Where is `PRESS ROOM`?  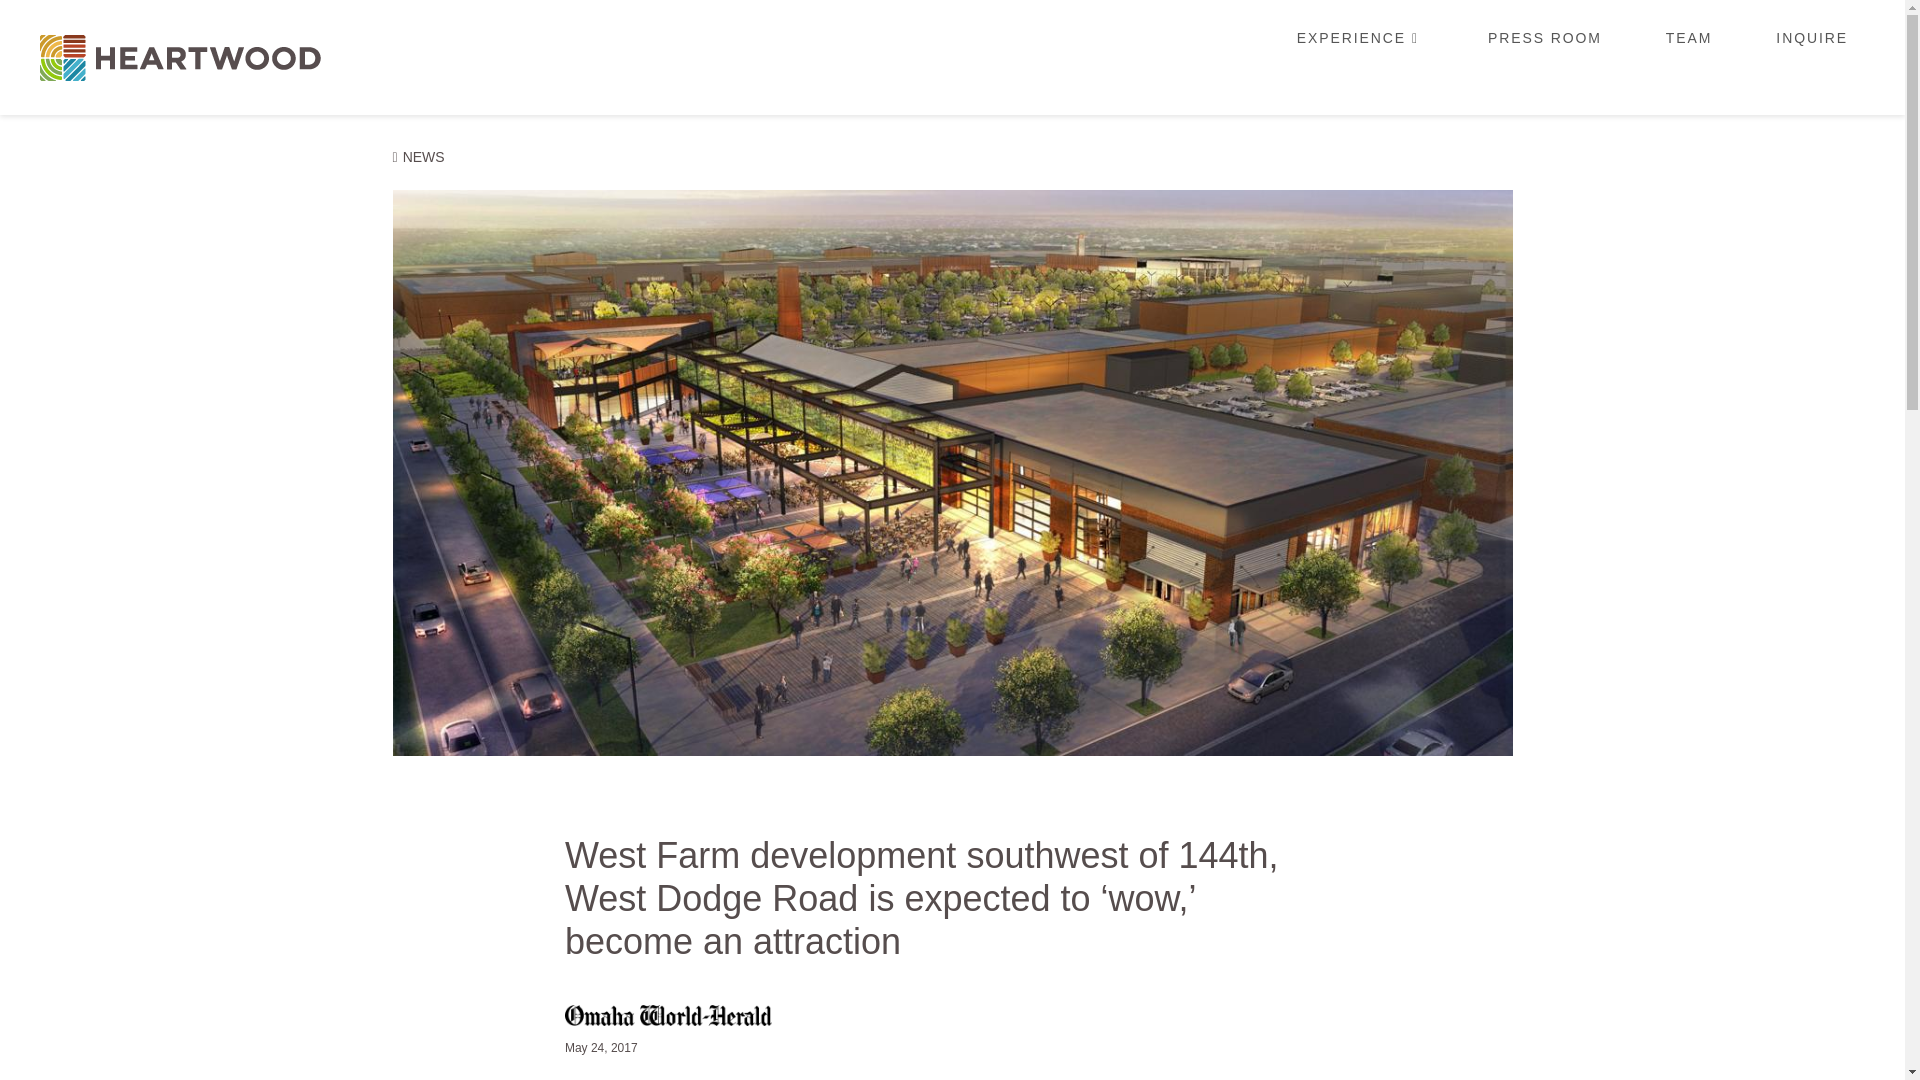 PRESS ROOM is located at coordinates (1544, 57).